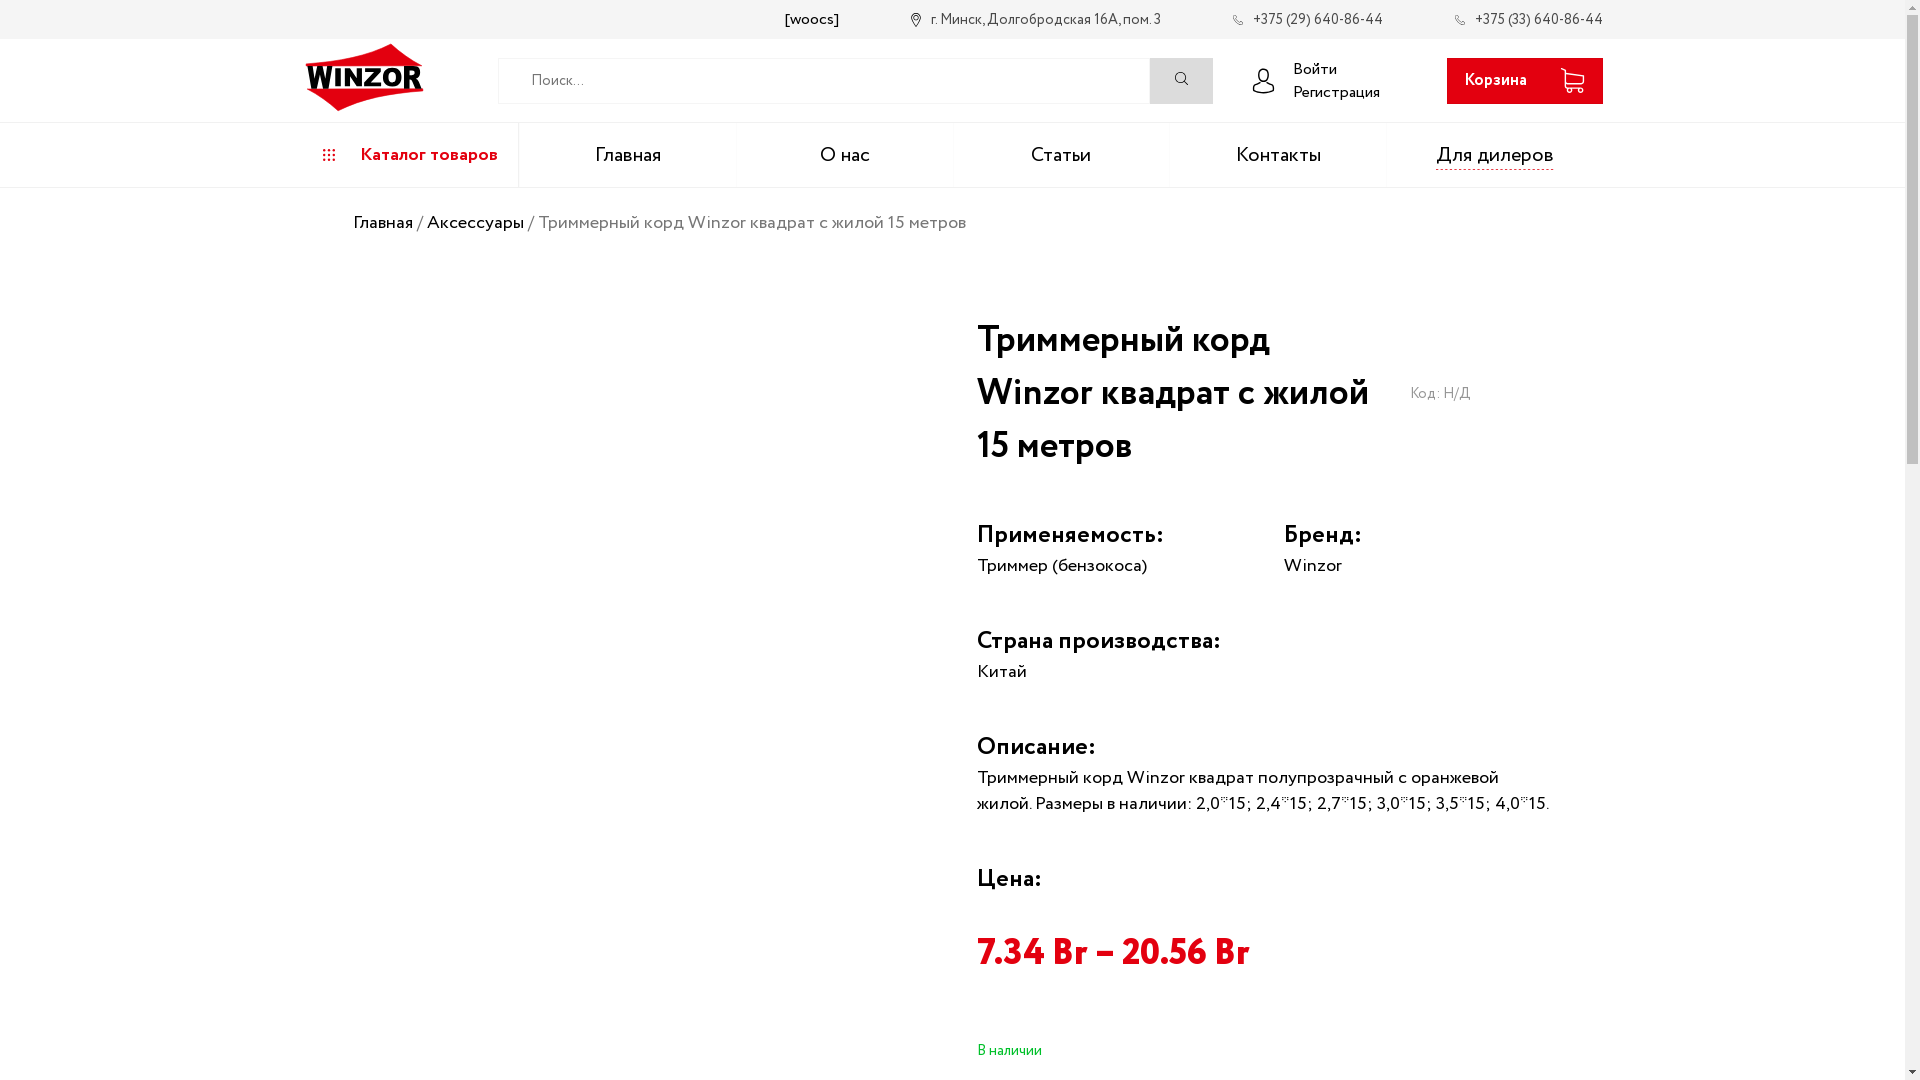  Describe the element at coordinates (1307, 20) in the screenshot. I see `+375 (29) 640-86-44` at that location.